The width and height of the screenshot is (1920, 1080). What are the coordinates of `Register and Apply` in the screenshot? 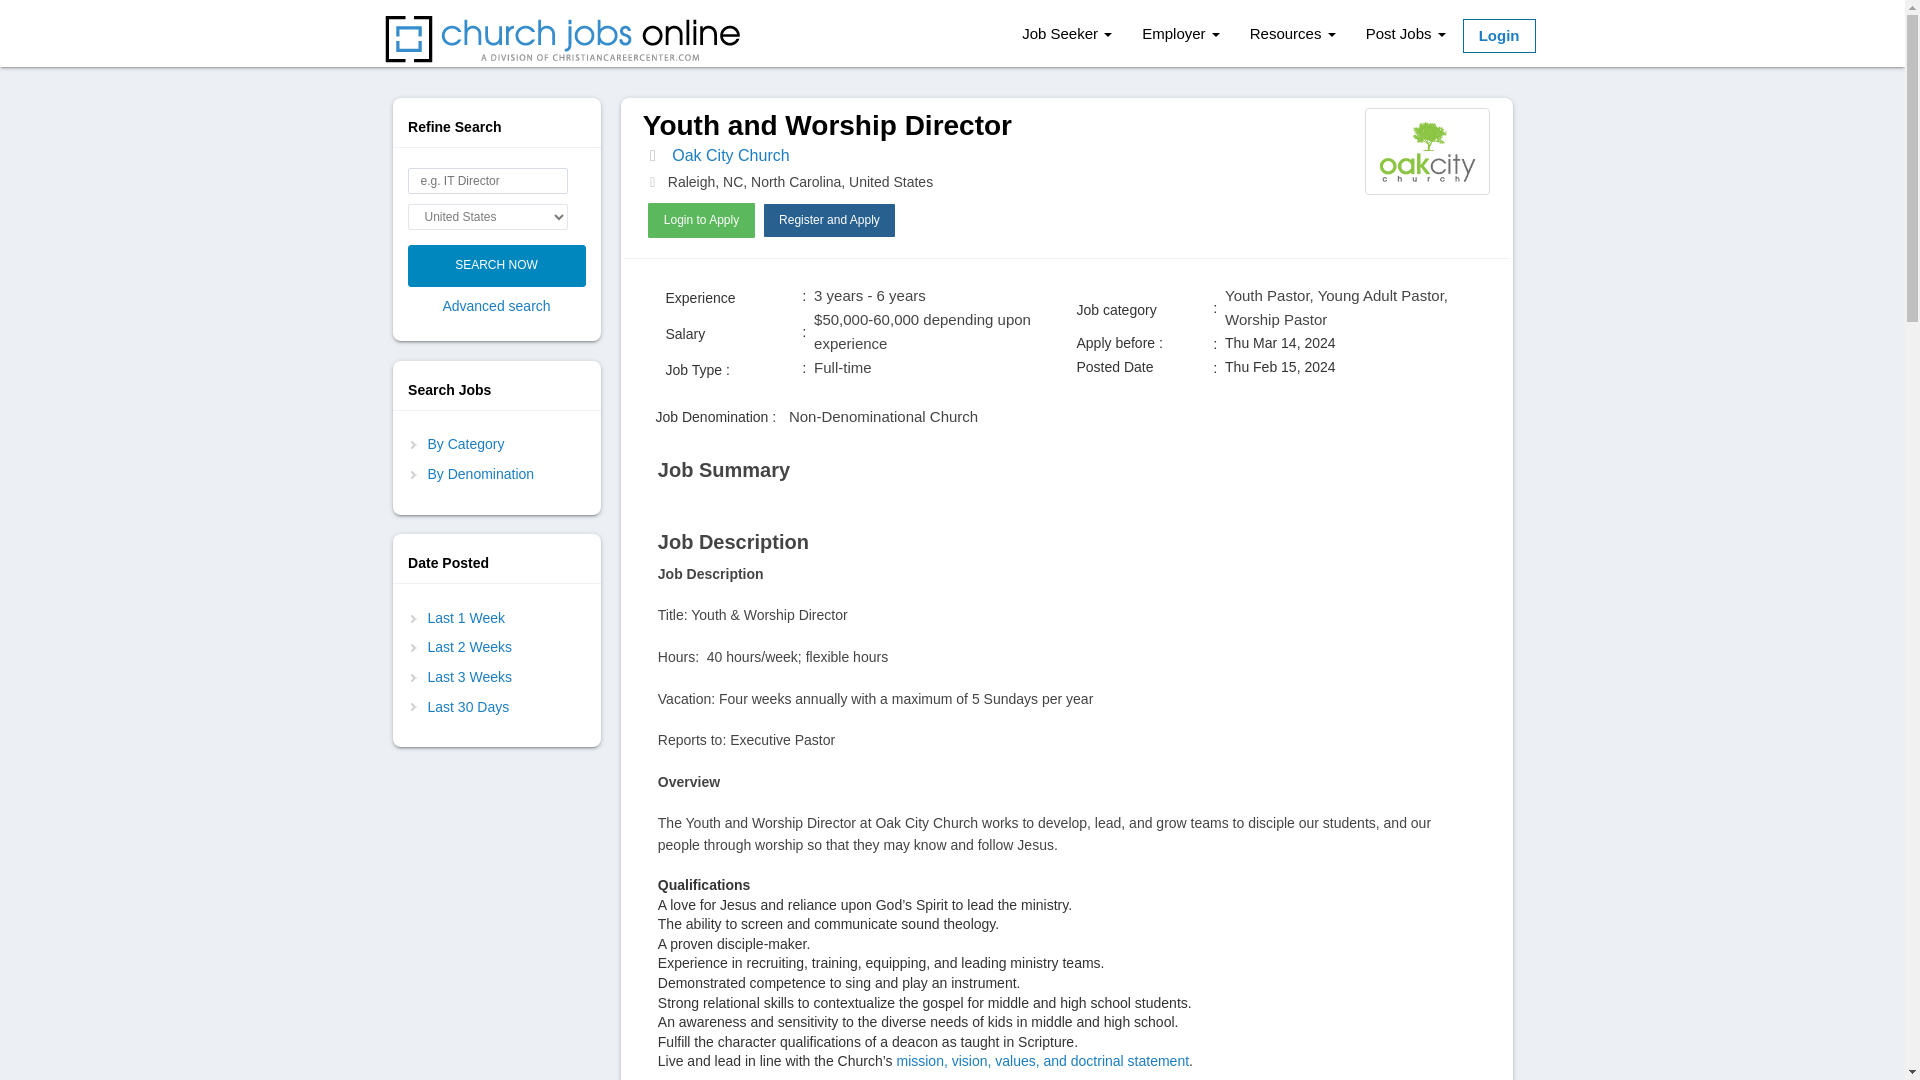 It's located at (829, 220).